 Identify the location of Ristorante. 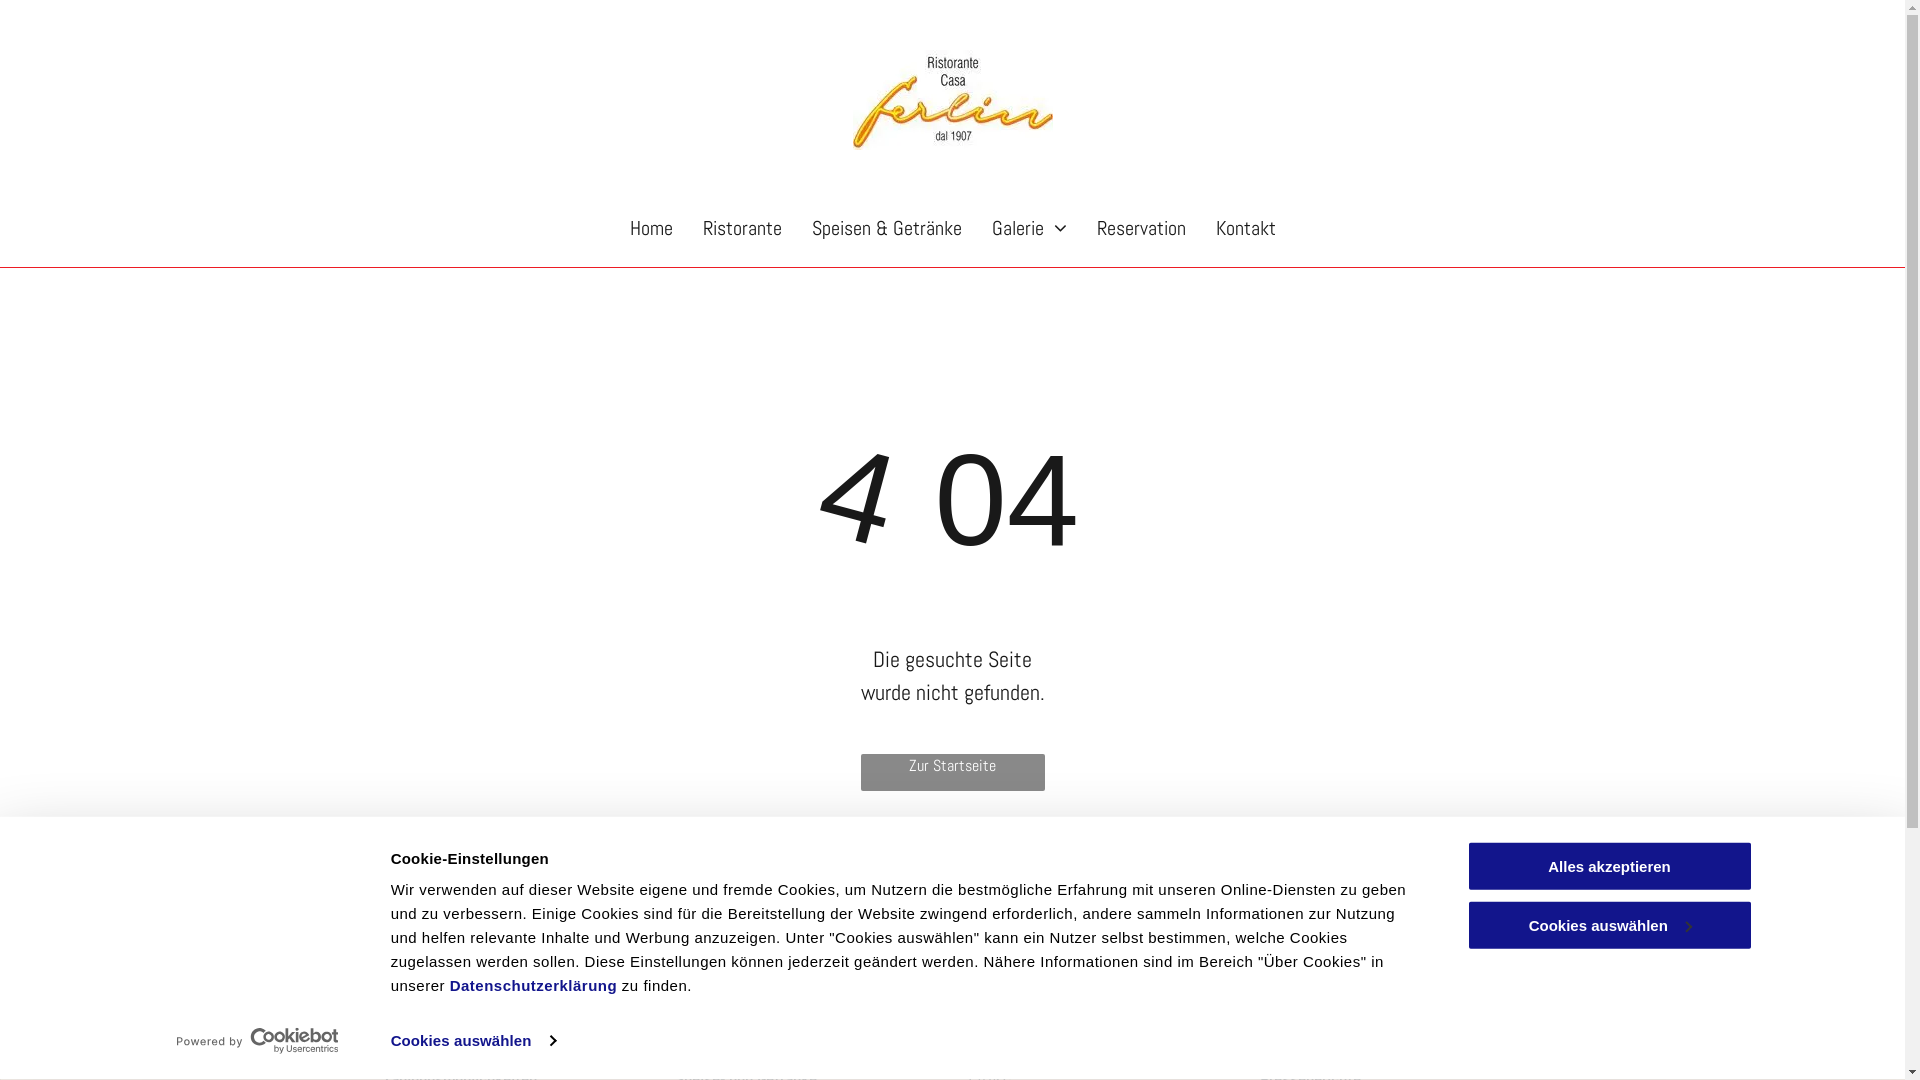
(742, 228).